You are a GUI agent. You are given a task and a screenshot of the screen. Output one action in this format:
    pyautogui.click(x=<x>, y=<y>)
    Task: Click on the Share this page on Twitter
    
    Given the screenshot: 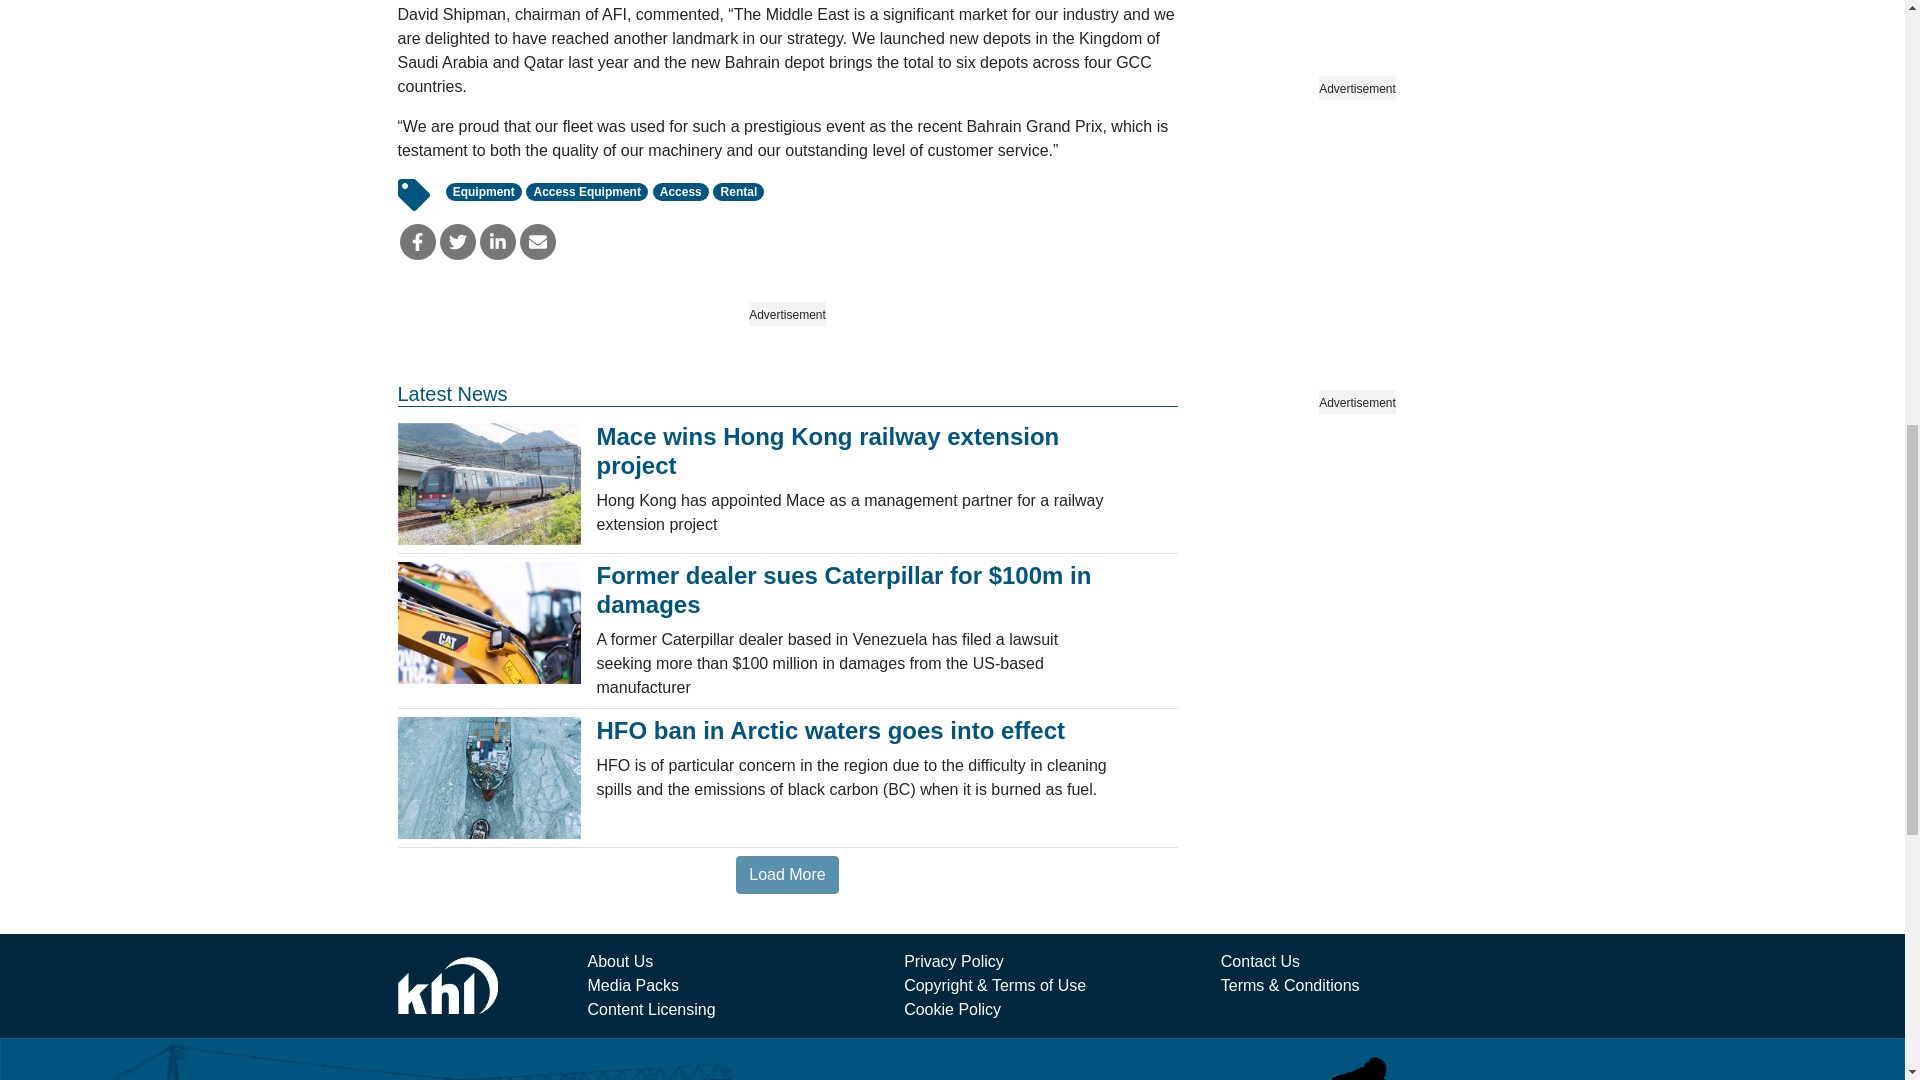 What is the action you would take?
    pyautogui.click(x=458, y=242)
    